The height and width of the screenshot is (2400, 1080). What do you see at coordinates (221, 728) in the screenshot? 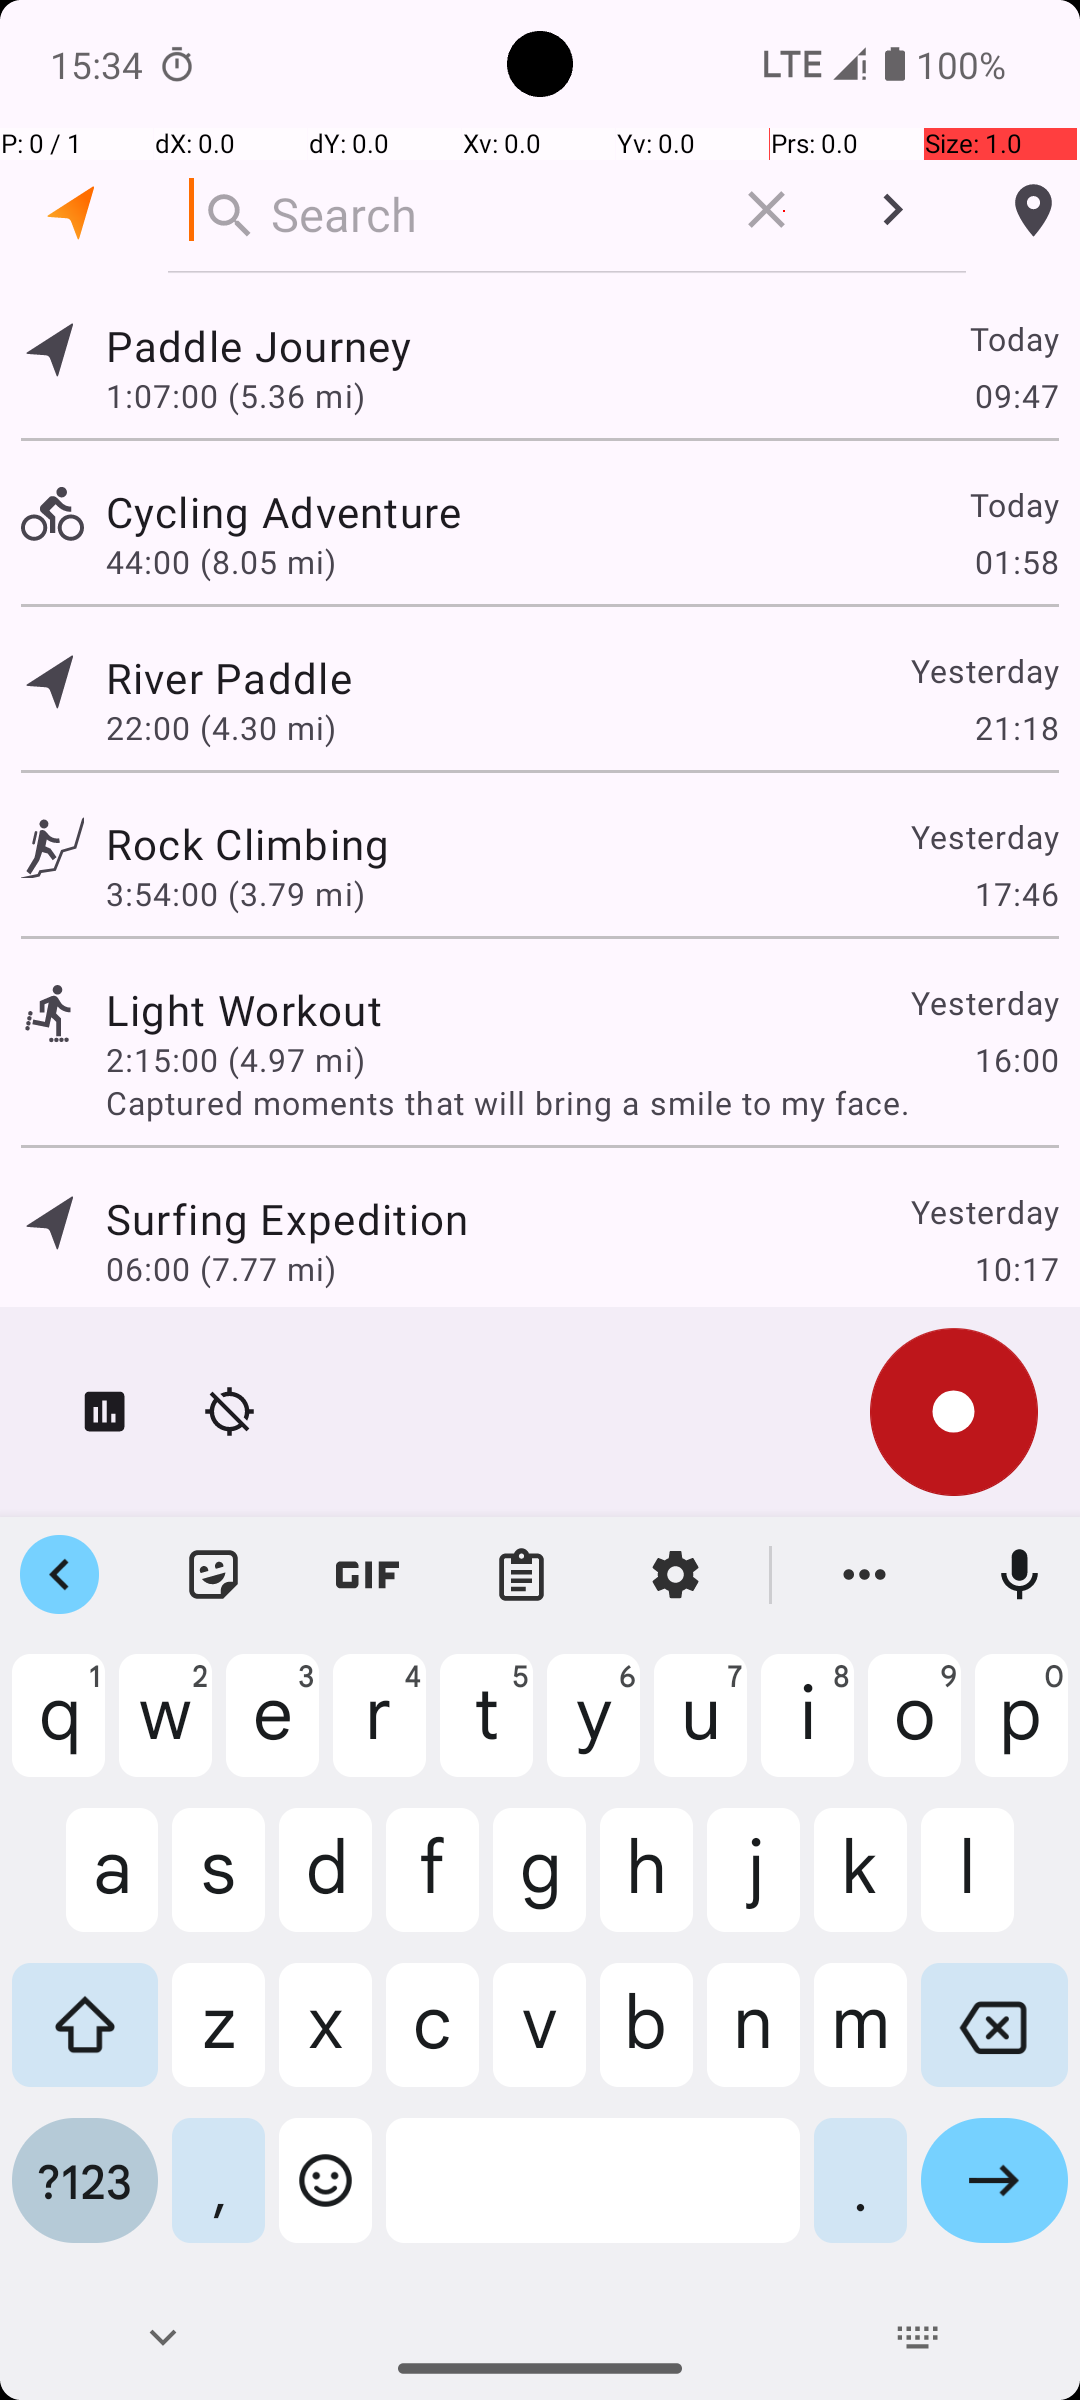
I see `22:00 (4.30 mi)` at bounding box center [221, 728].